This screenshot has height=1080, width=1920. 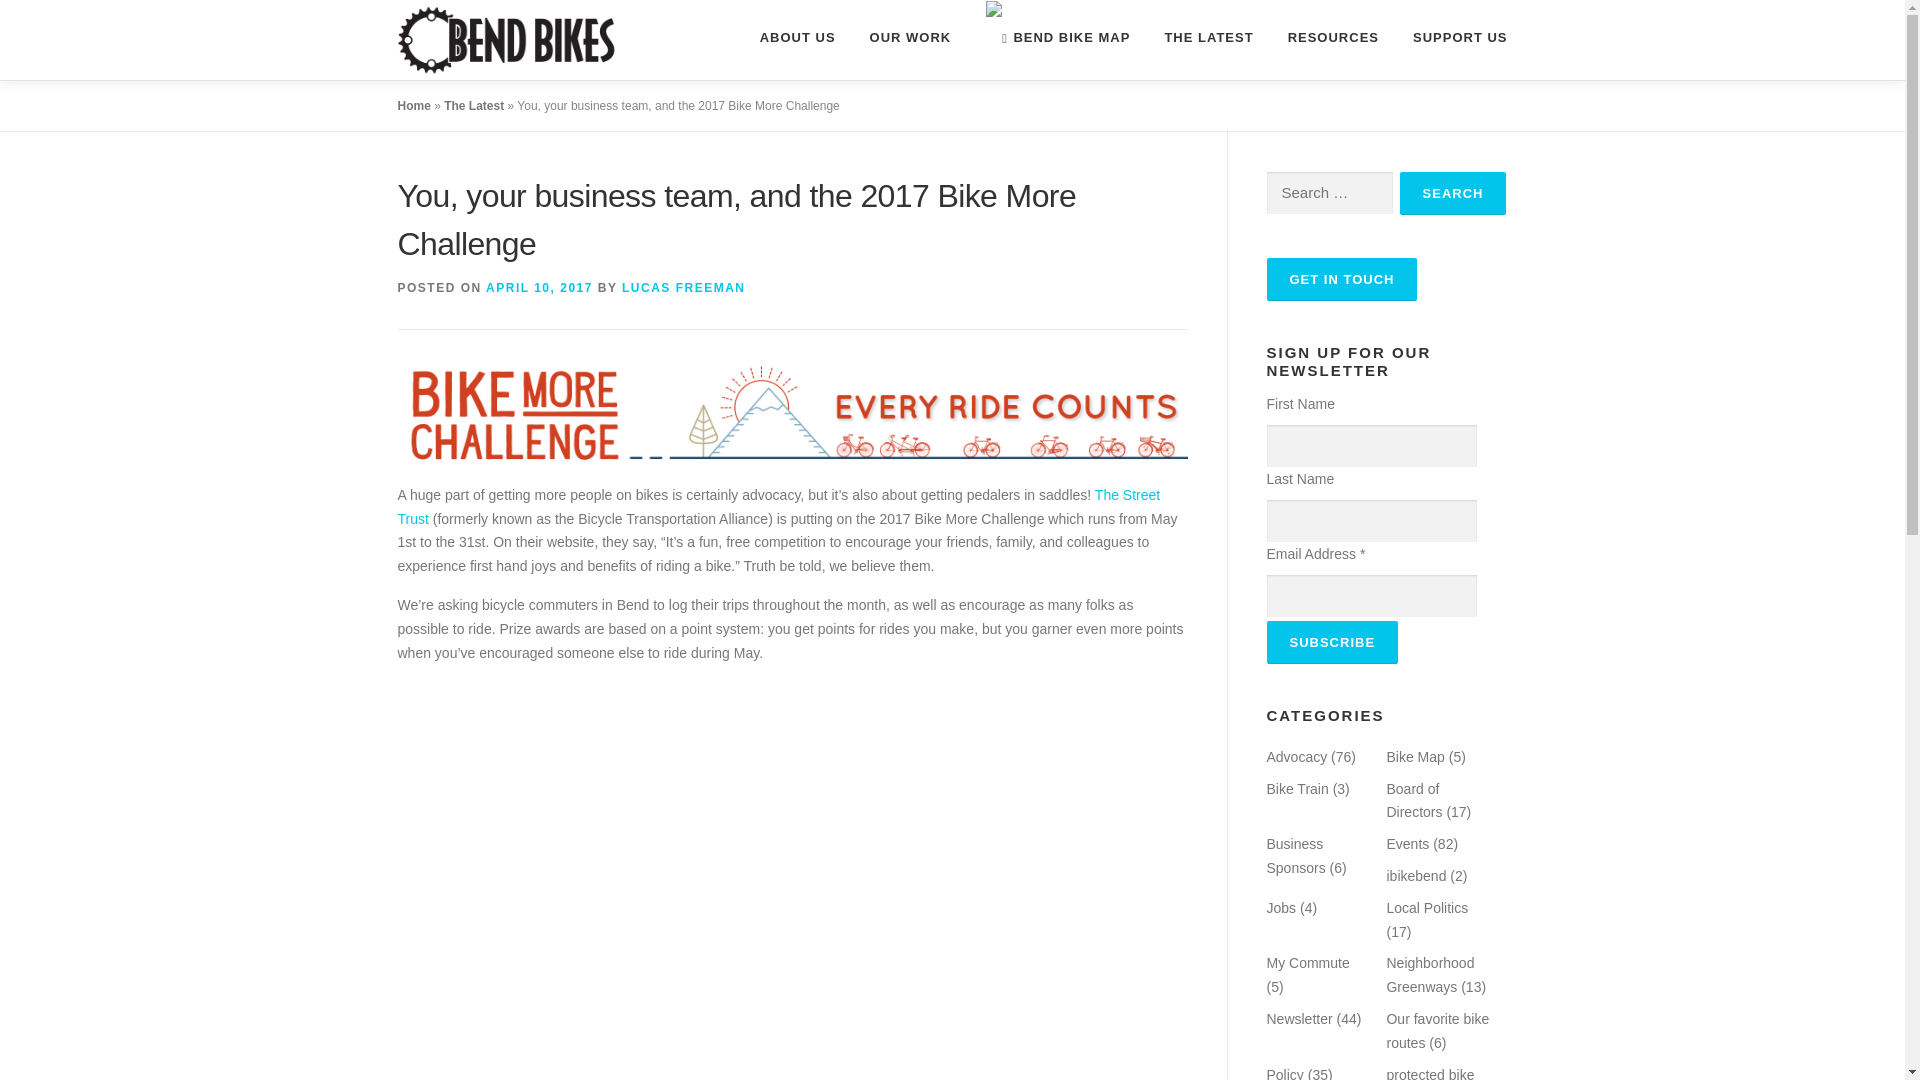 I want to click on The Street Trust, so click(x=779, y=507).